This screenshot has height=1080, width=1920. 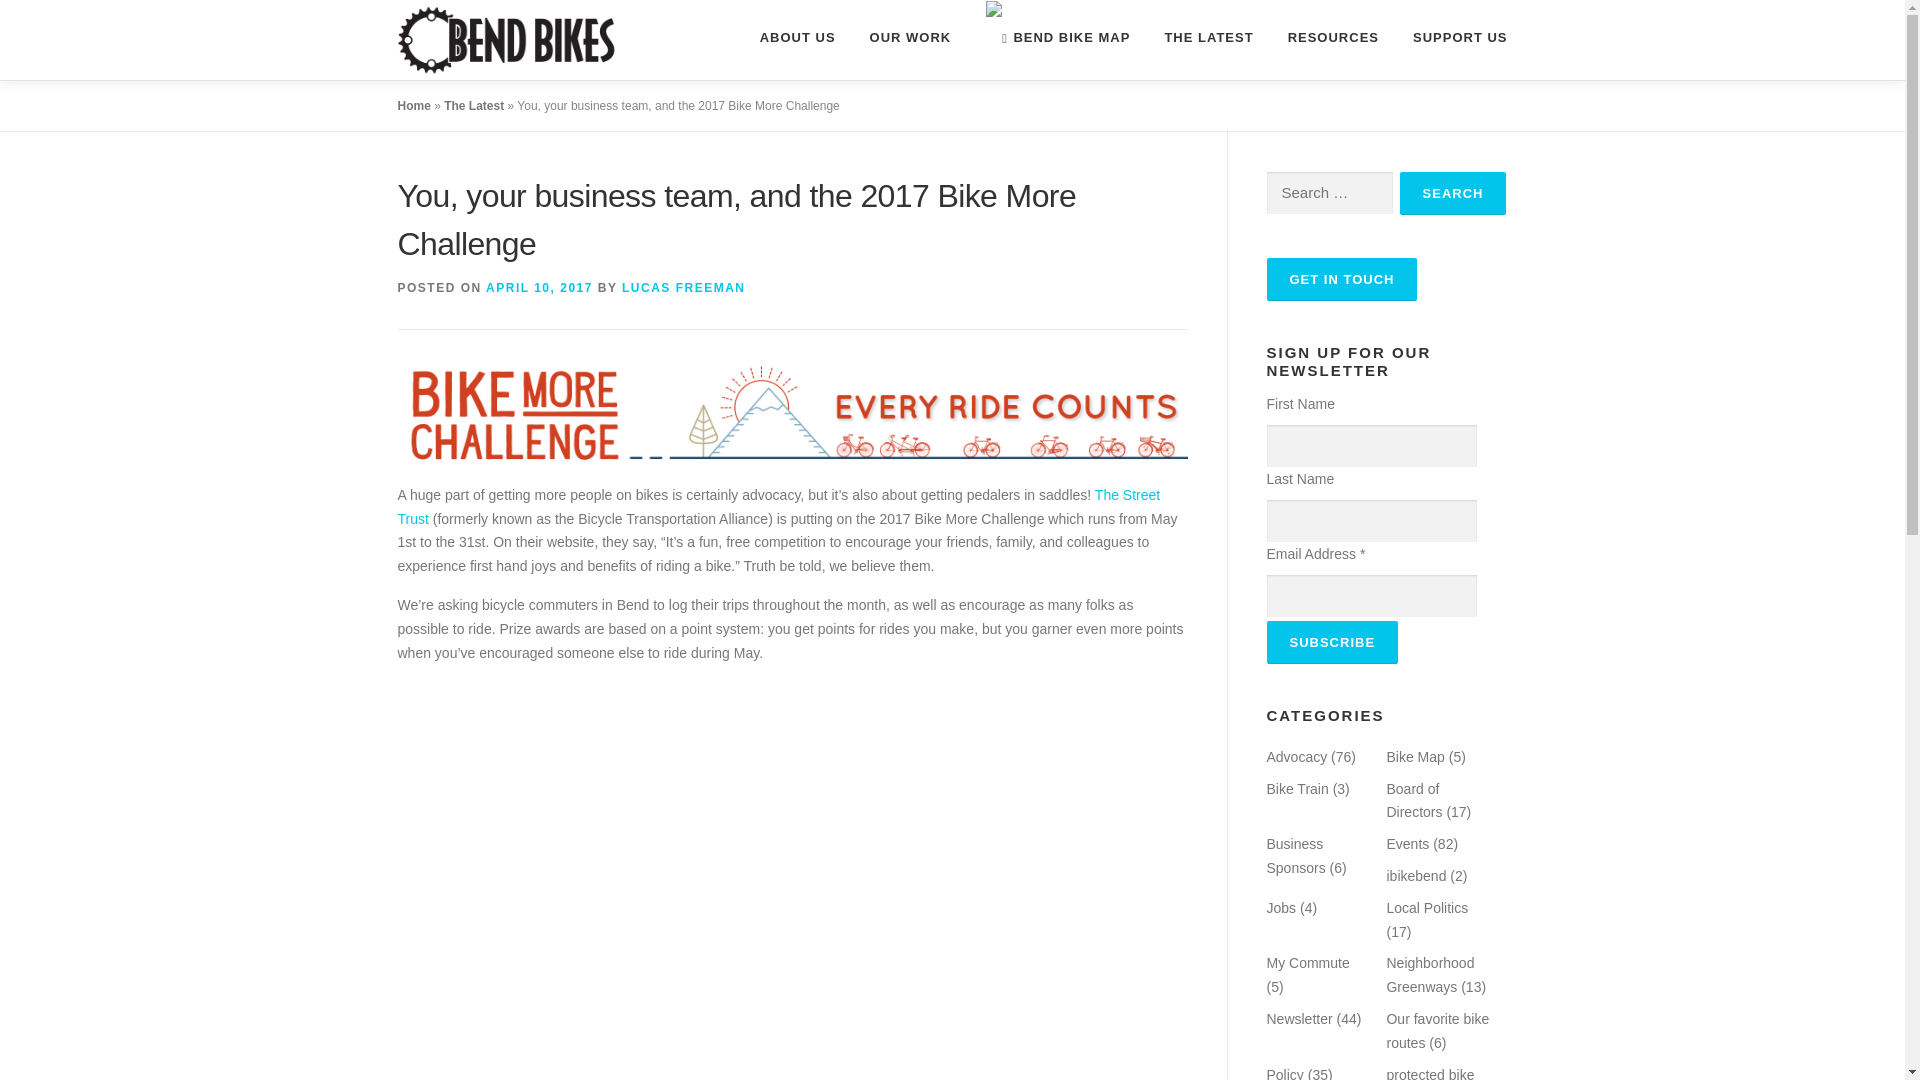 I want to click on The Street Trust, so click(x=779, y=507).